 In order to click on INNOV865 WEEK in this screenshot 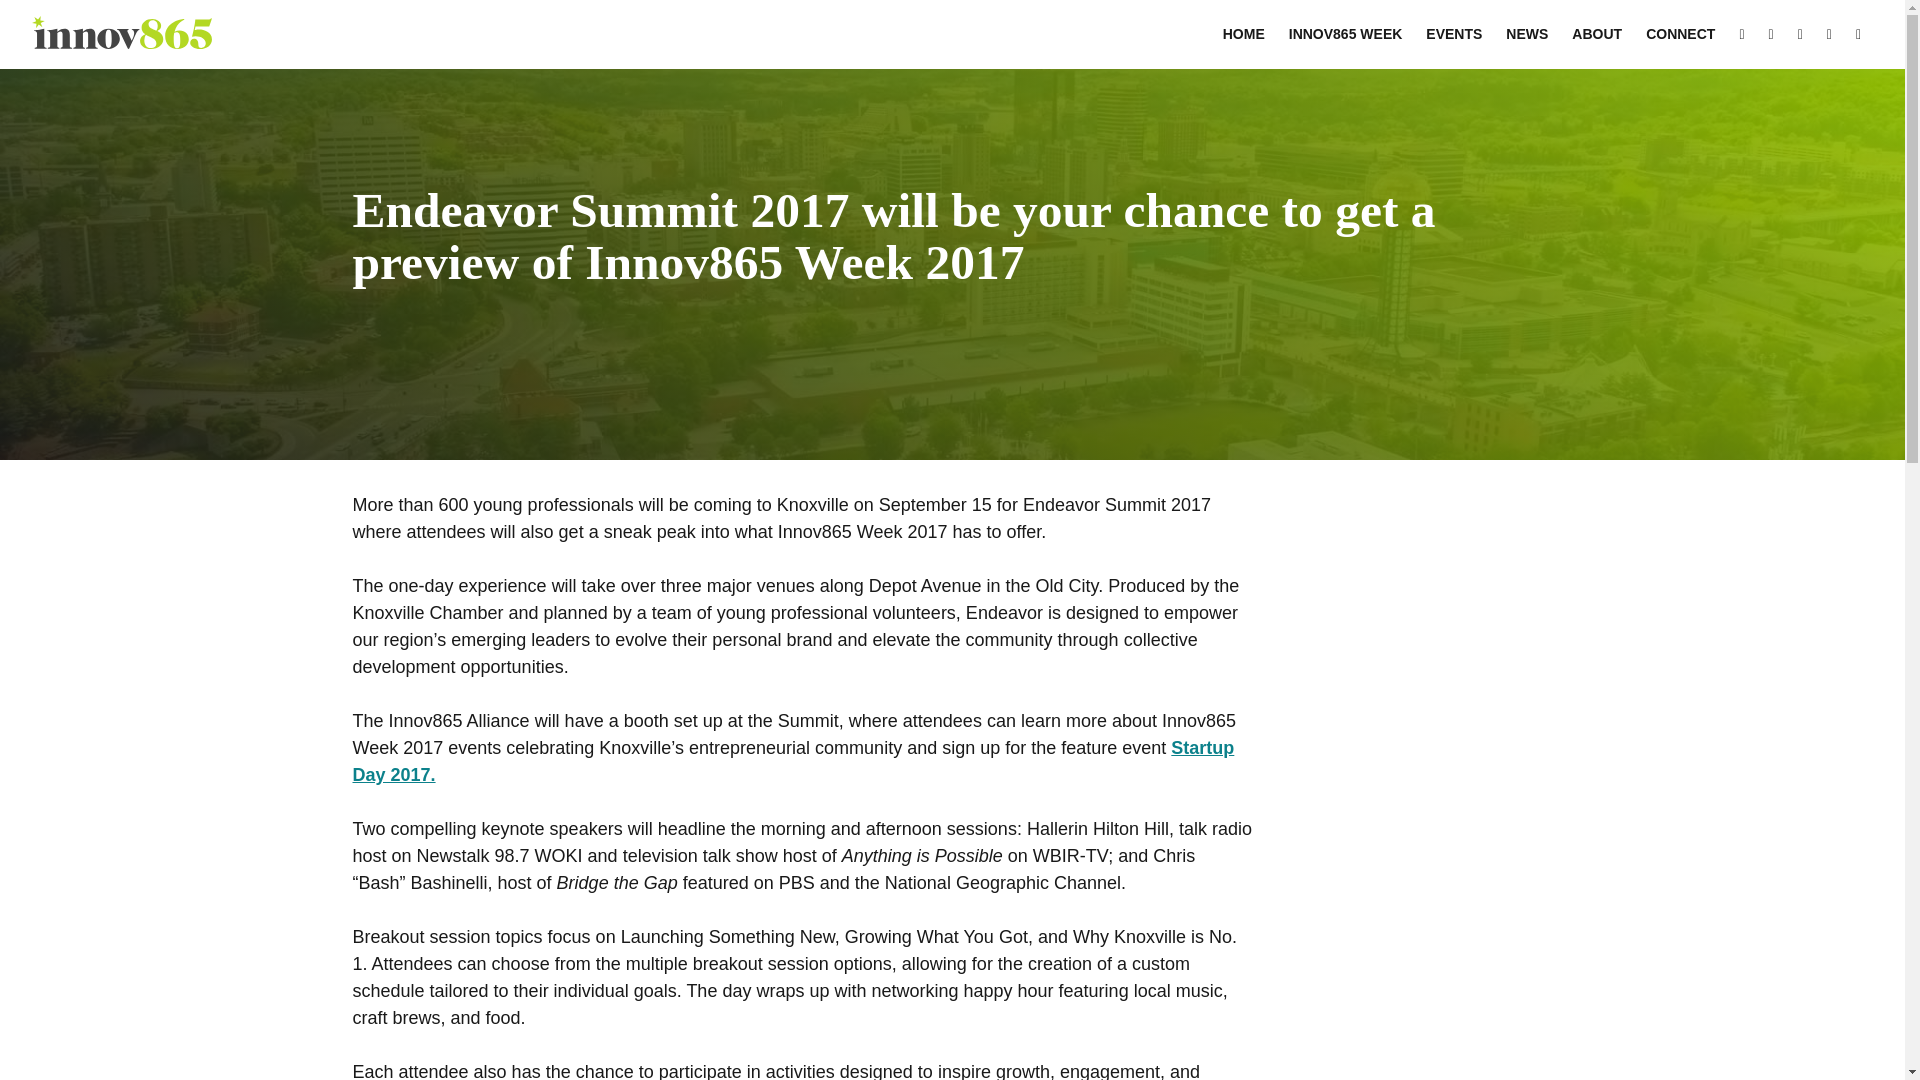, I will do `click(1346, 34)`.